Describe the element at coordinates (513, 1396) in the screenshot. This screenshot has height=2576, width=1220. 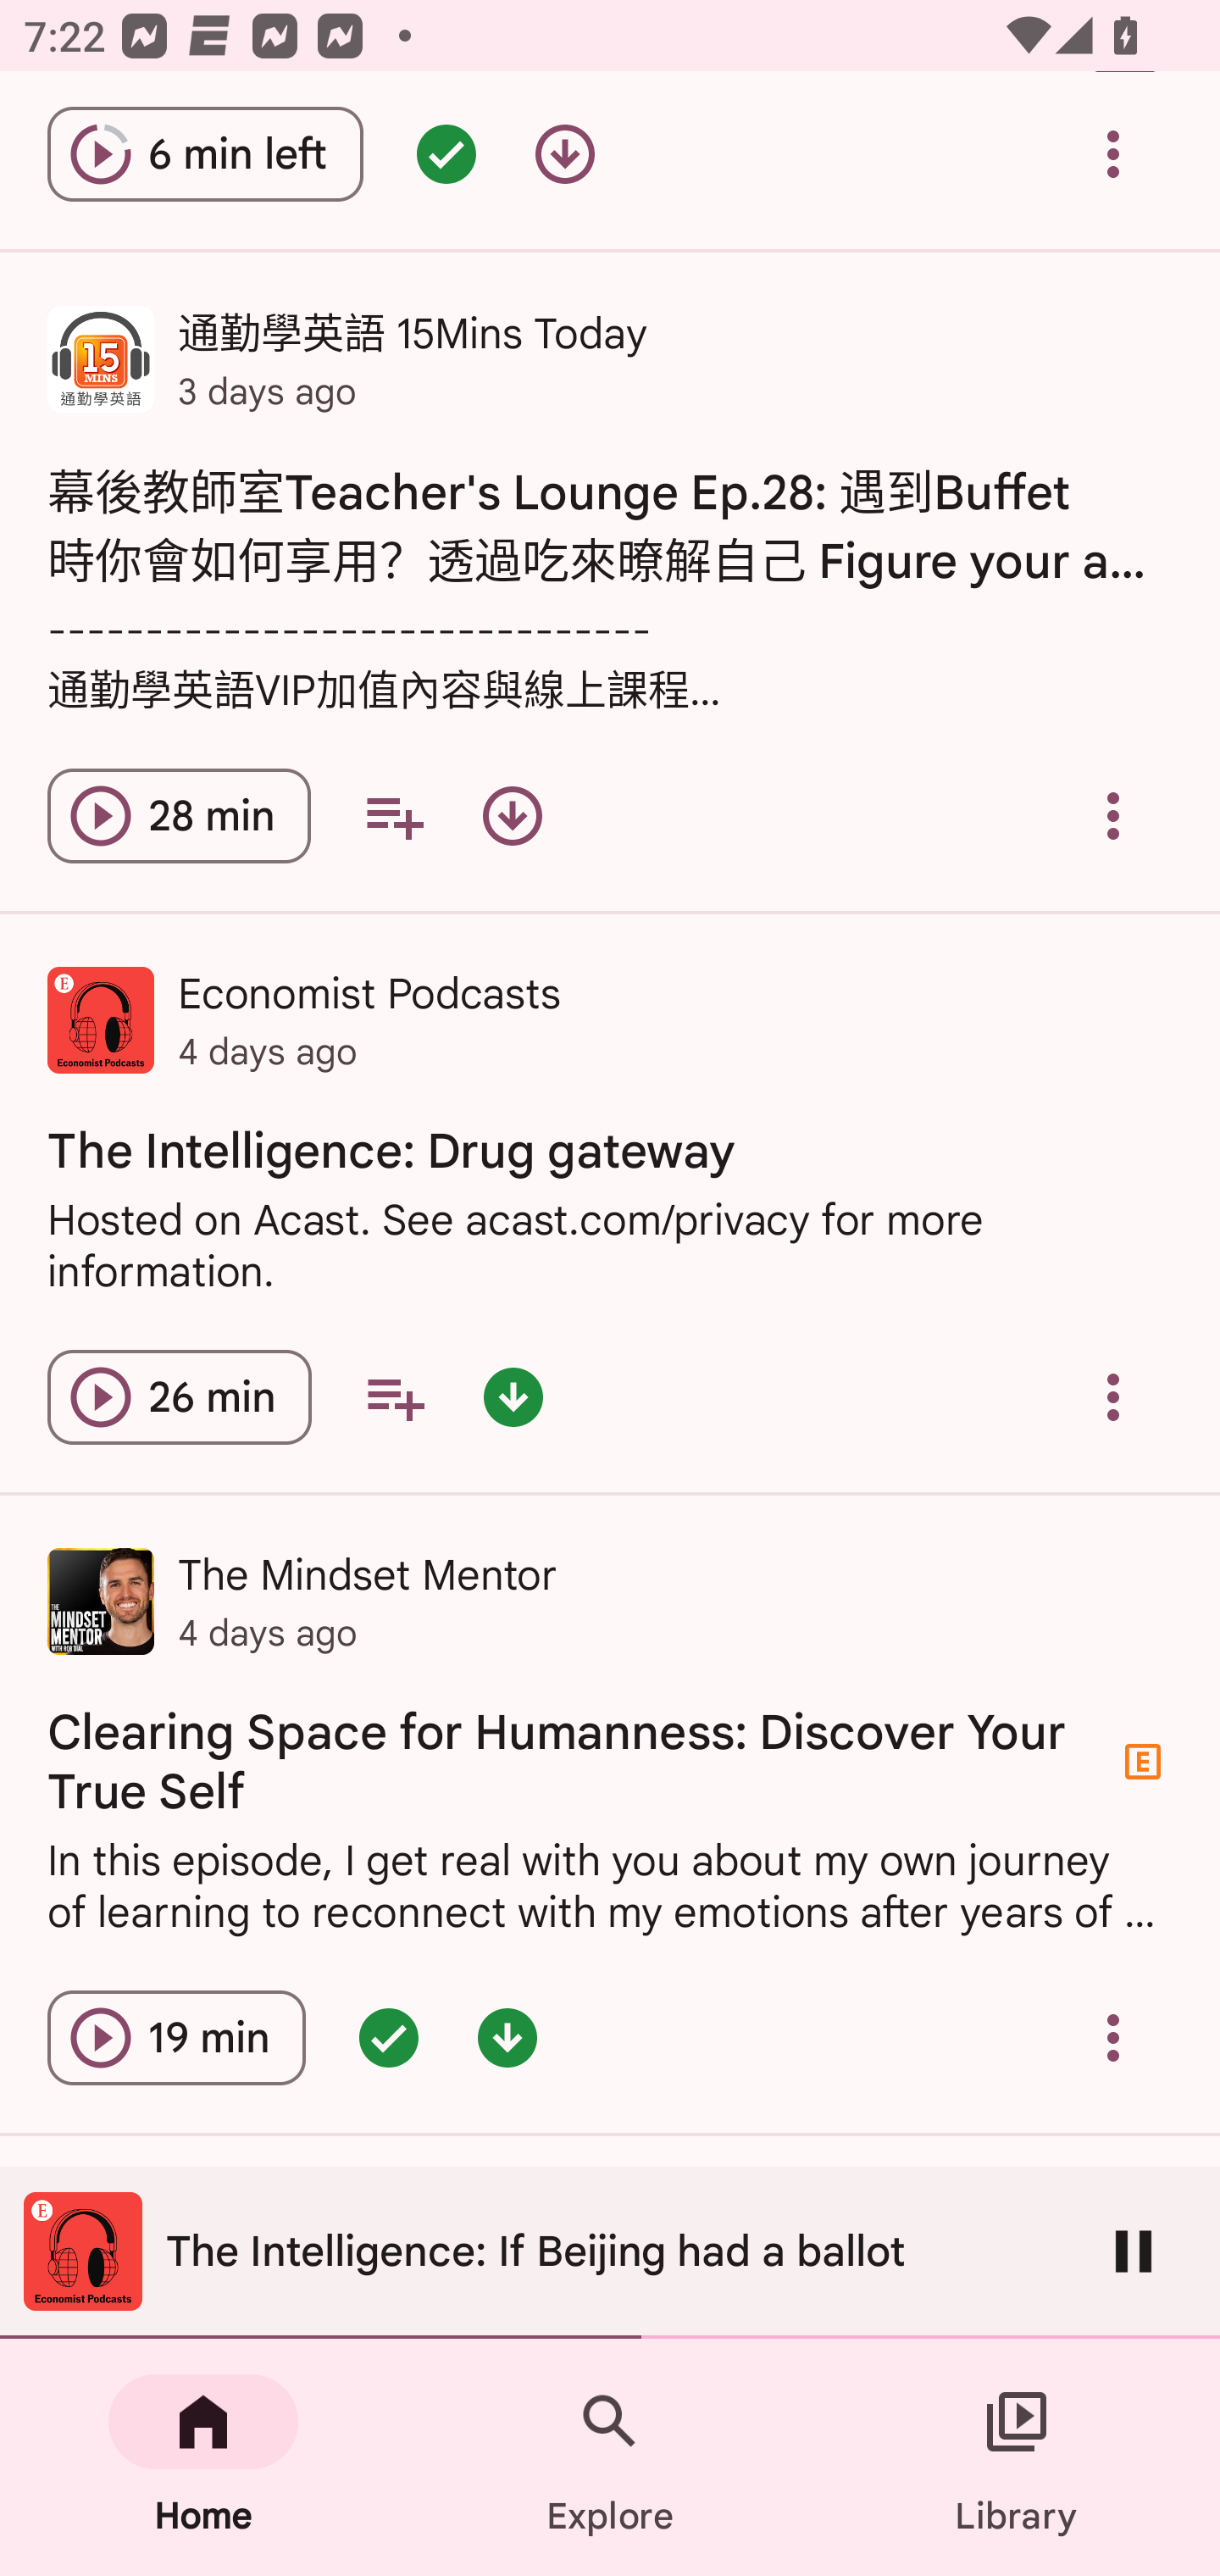
I see `Episode downloaded - double tap for options` at that location.